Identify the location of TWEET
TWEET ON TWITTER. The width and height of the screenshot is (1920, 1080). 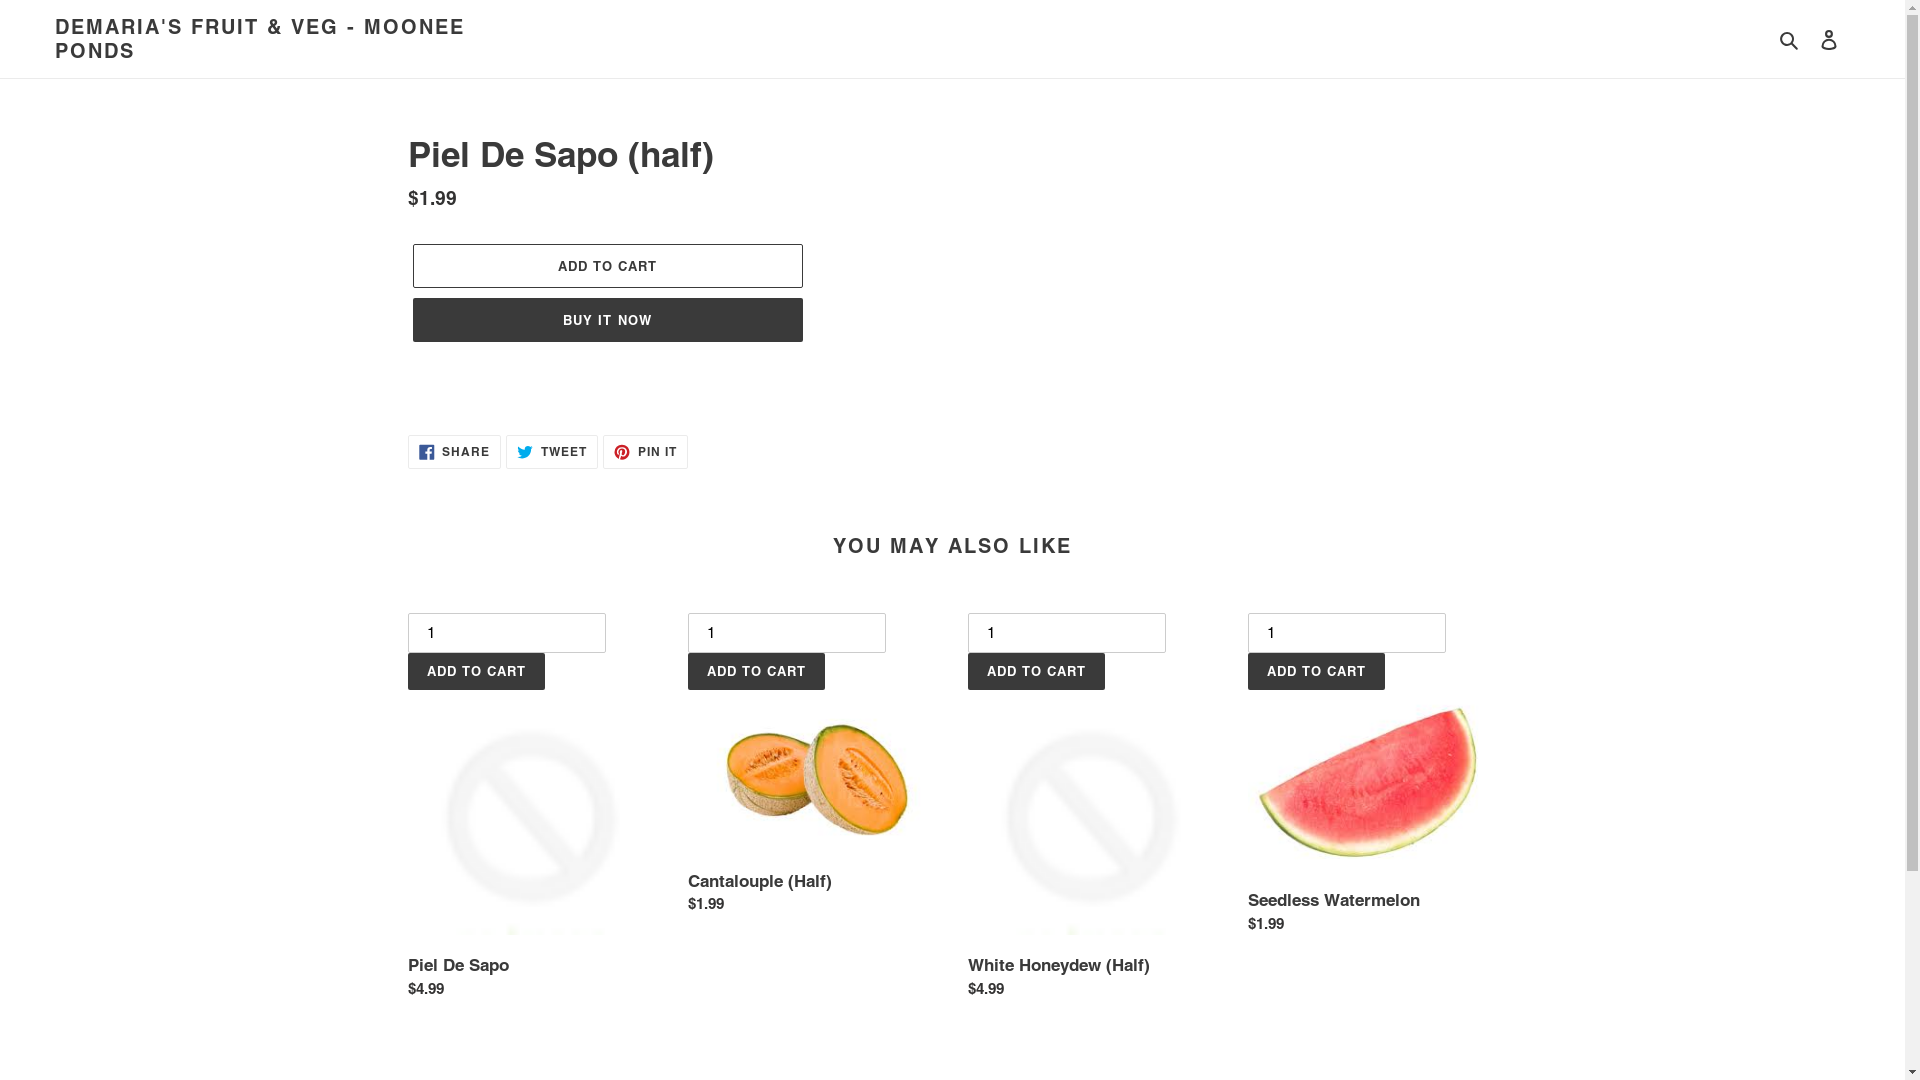
(552, 452).